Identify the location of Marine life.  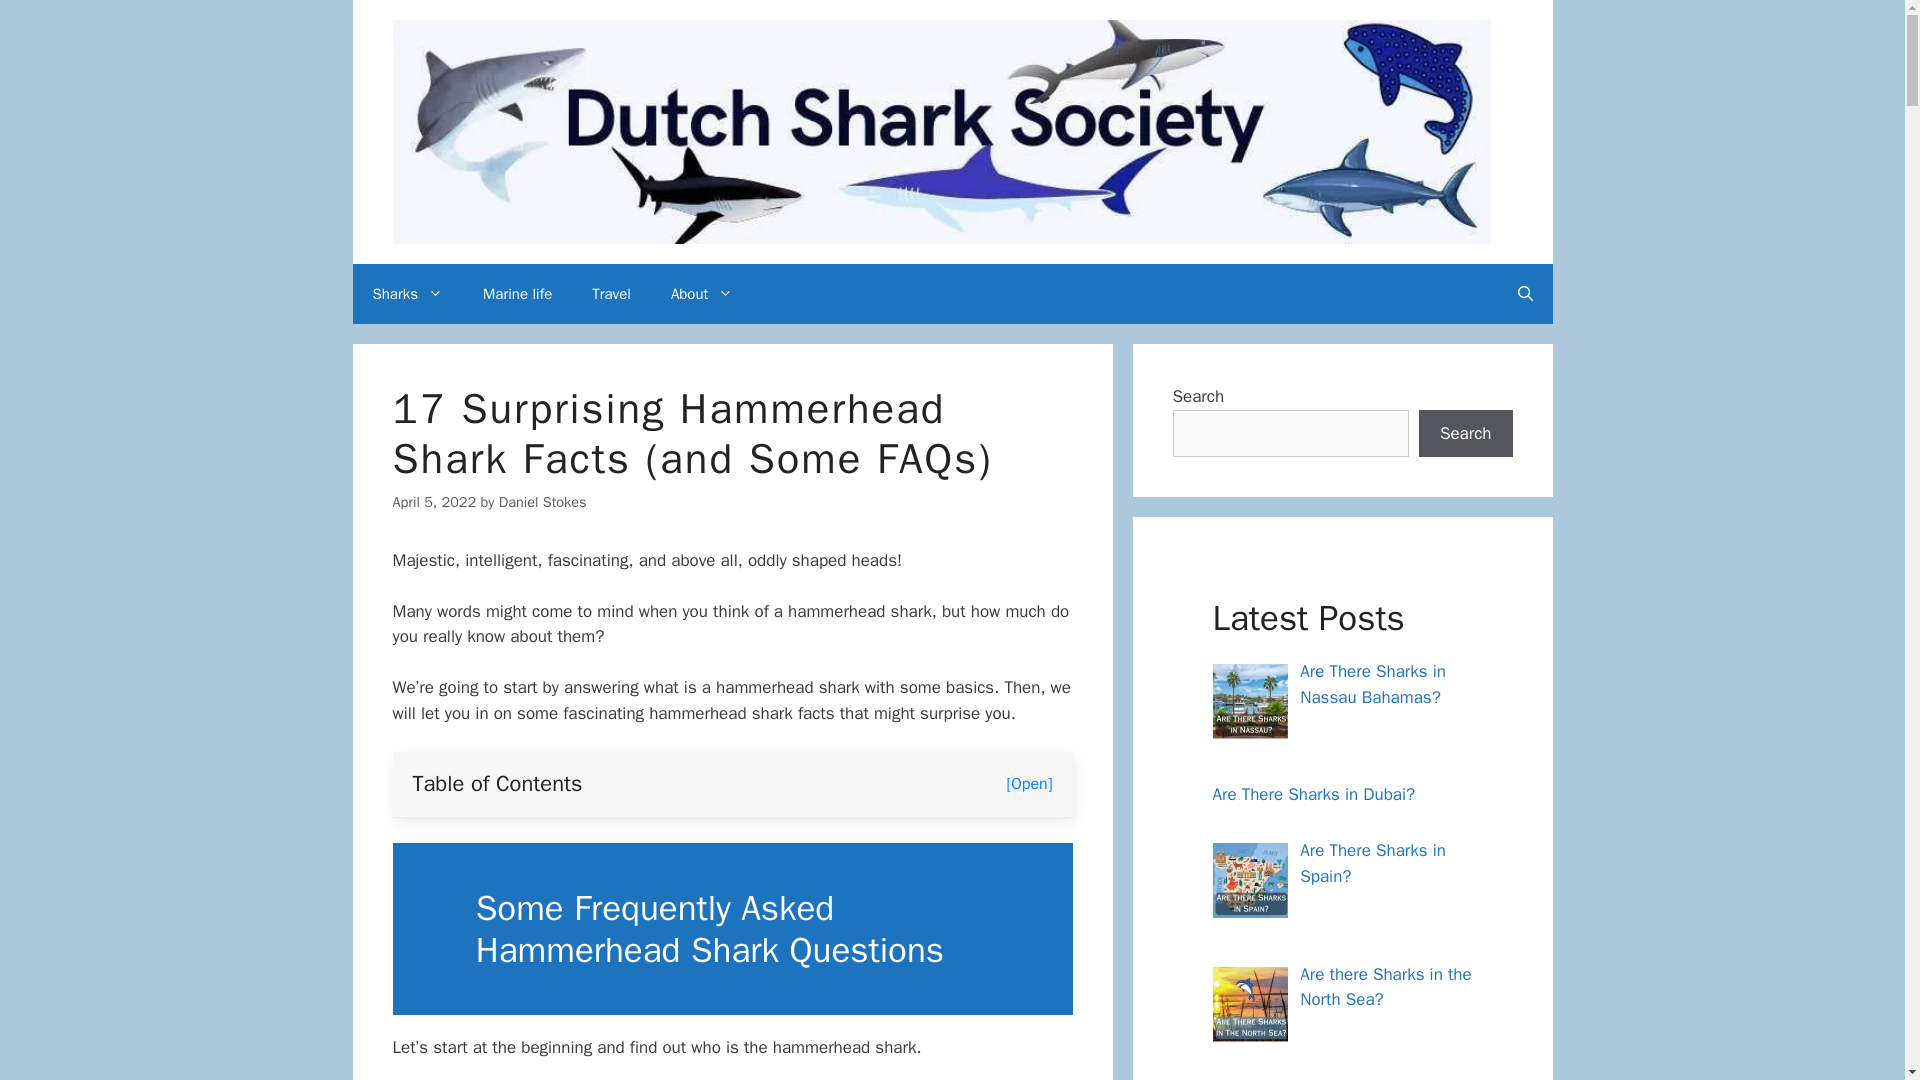
(517, 294).